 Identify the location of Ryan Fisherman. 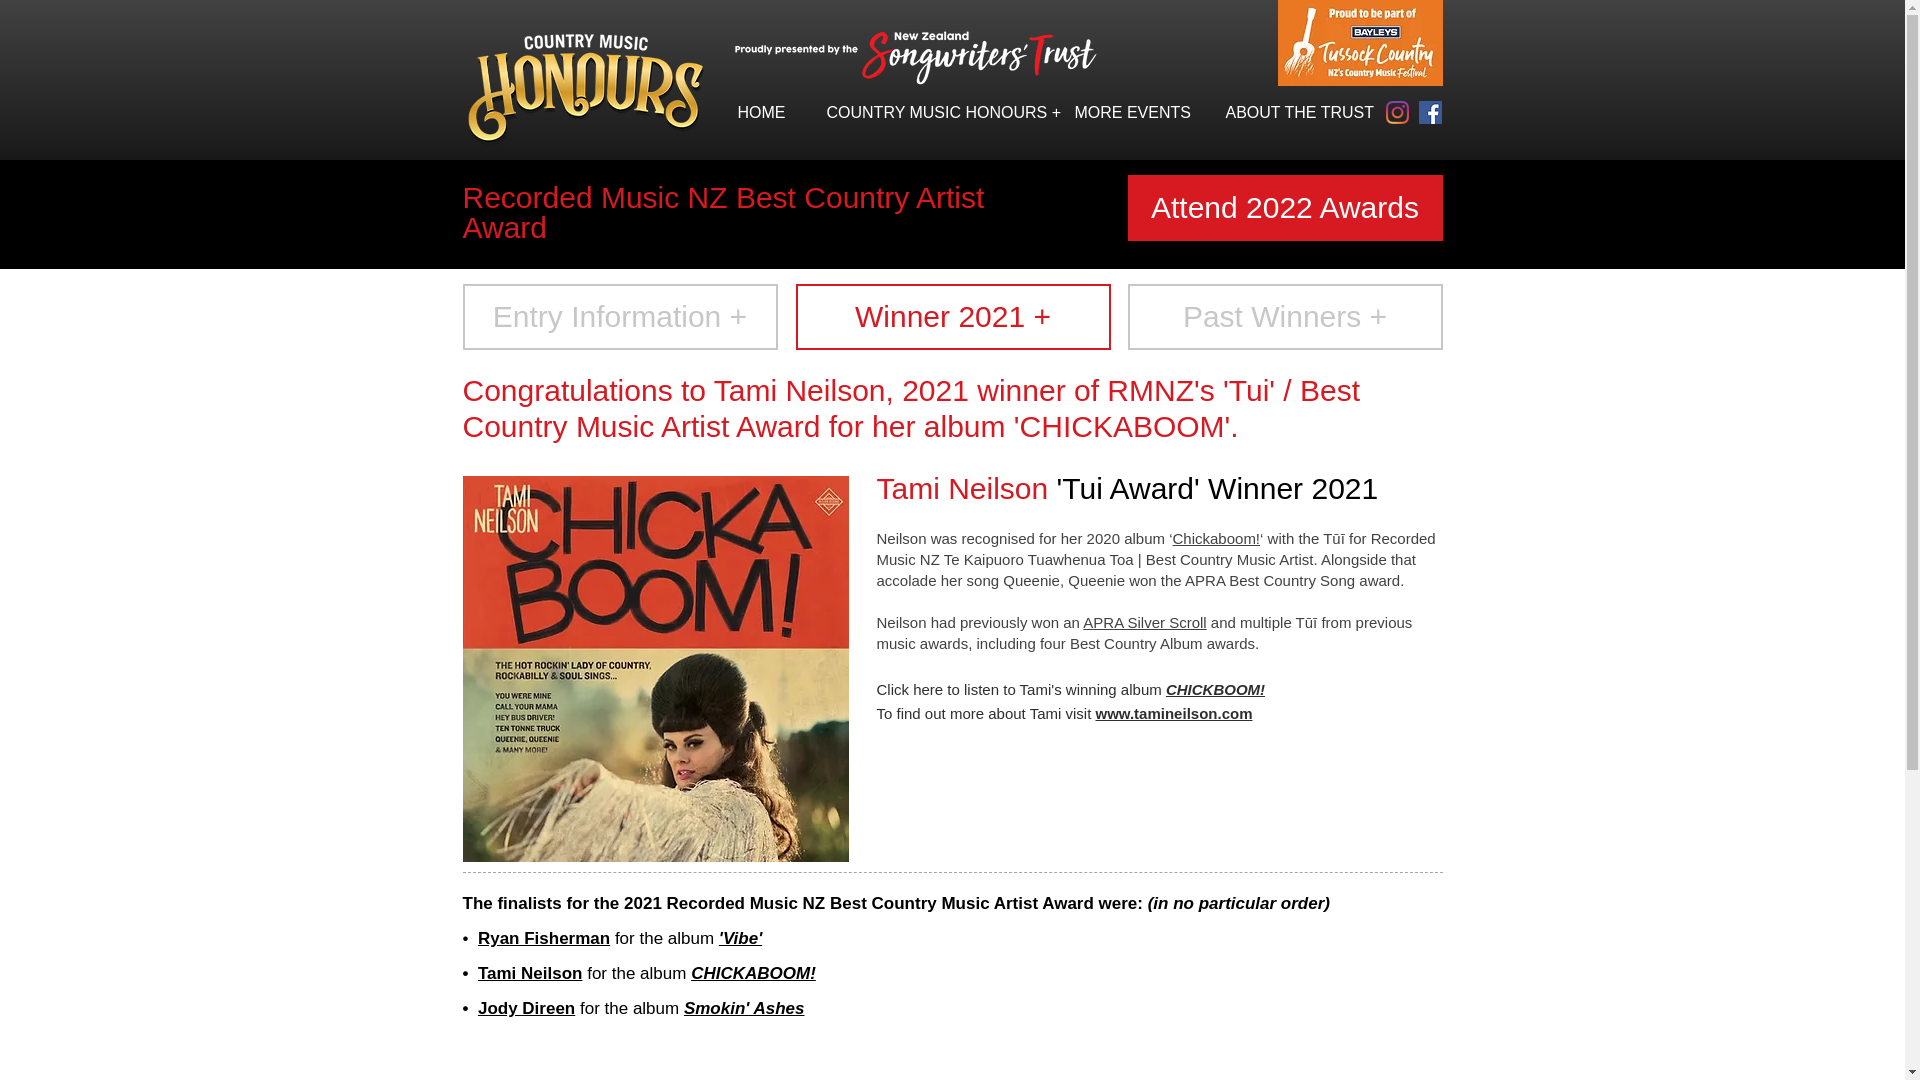
(544, 938).